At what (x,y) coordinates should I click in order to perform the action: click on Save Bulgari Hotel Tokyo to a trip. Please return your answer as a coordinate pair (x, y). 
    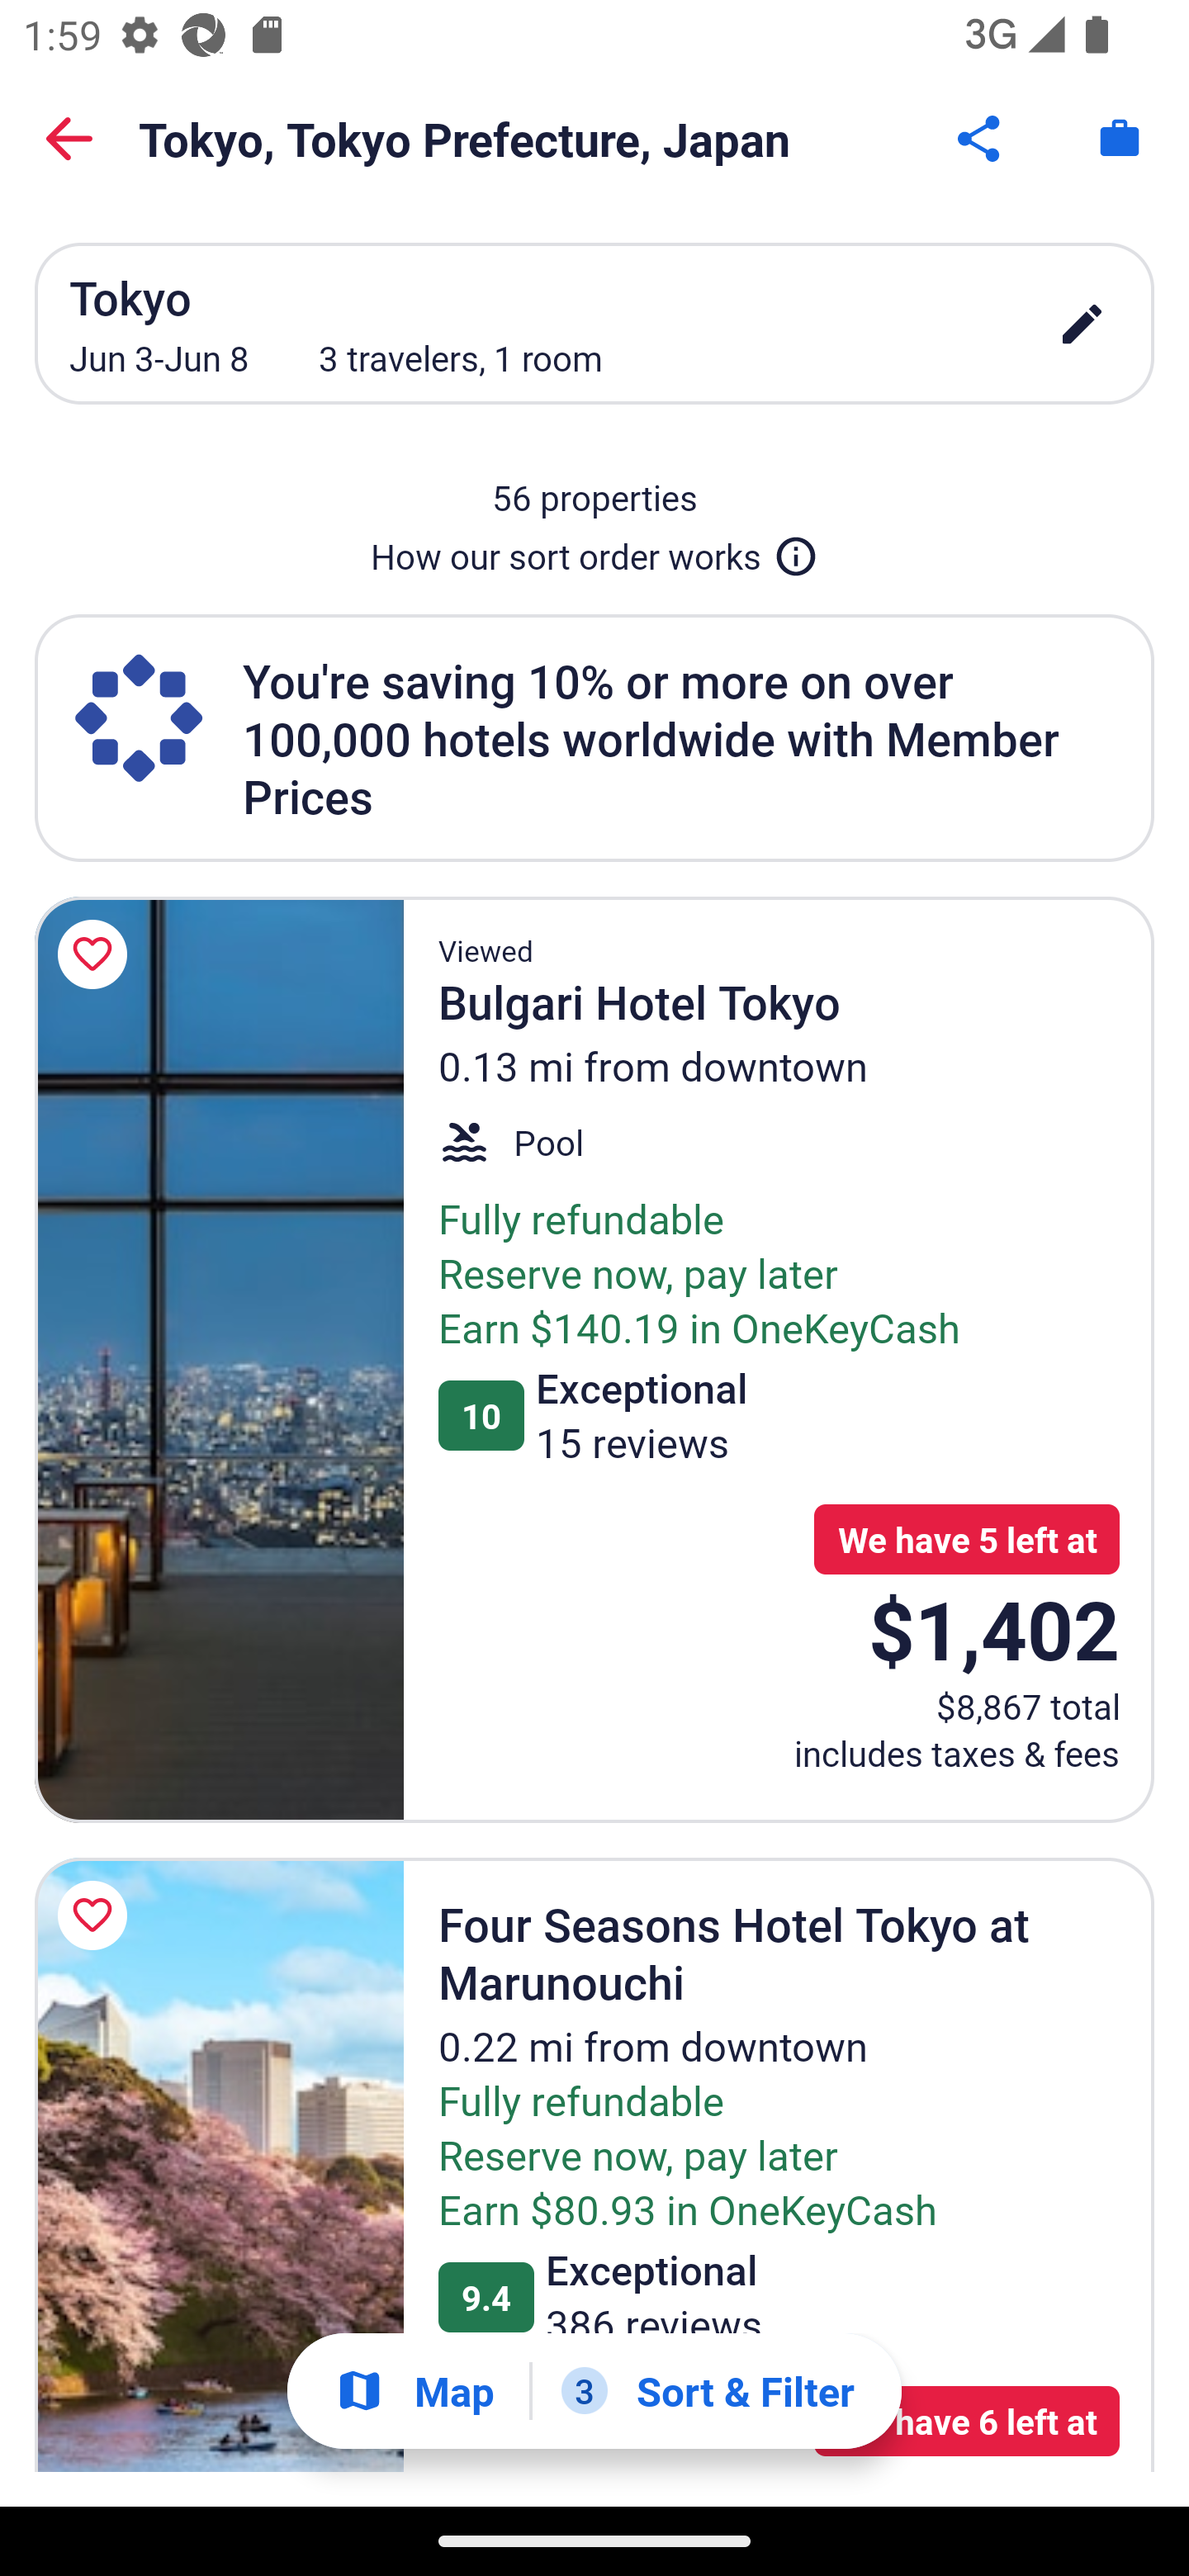
    Looking at the image, I should click on (97, 954).